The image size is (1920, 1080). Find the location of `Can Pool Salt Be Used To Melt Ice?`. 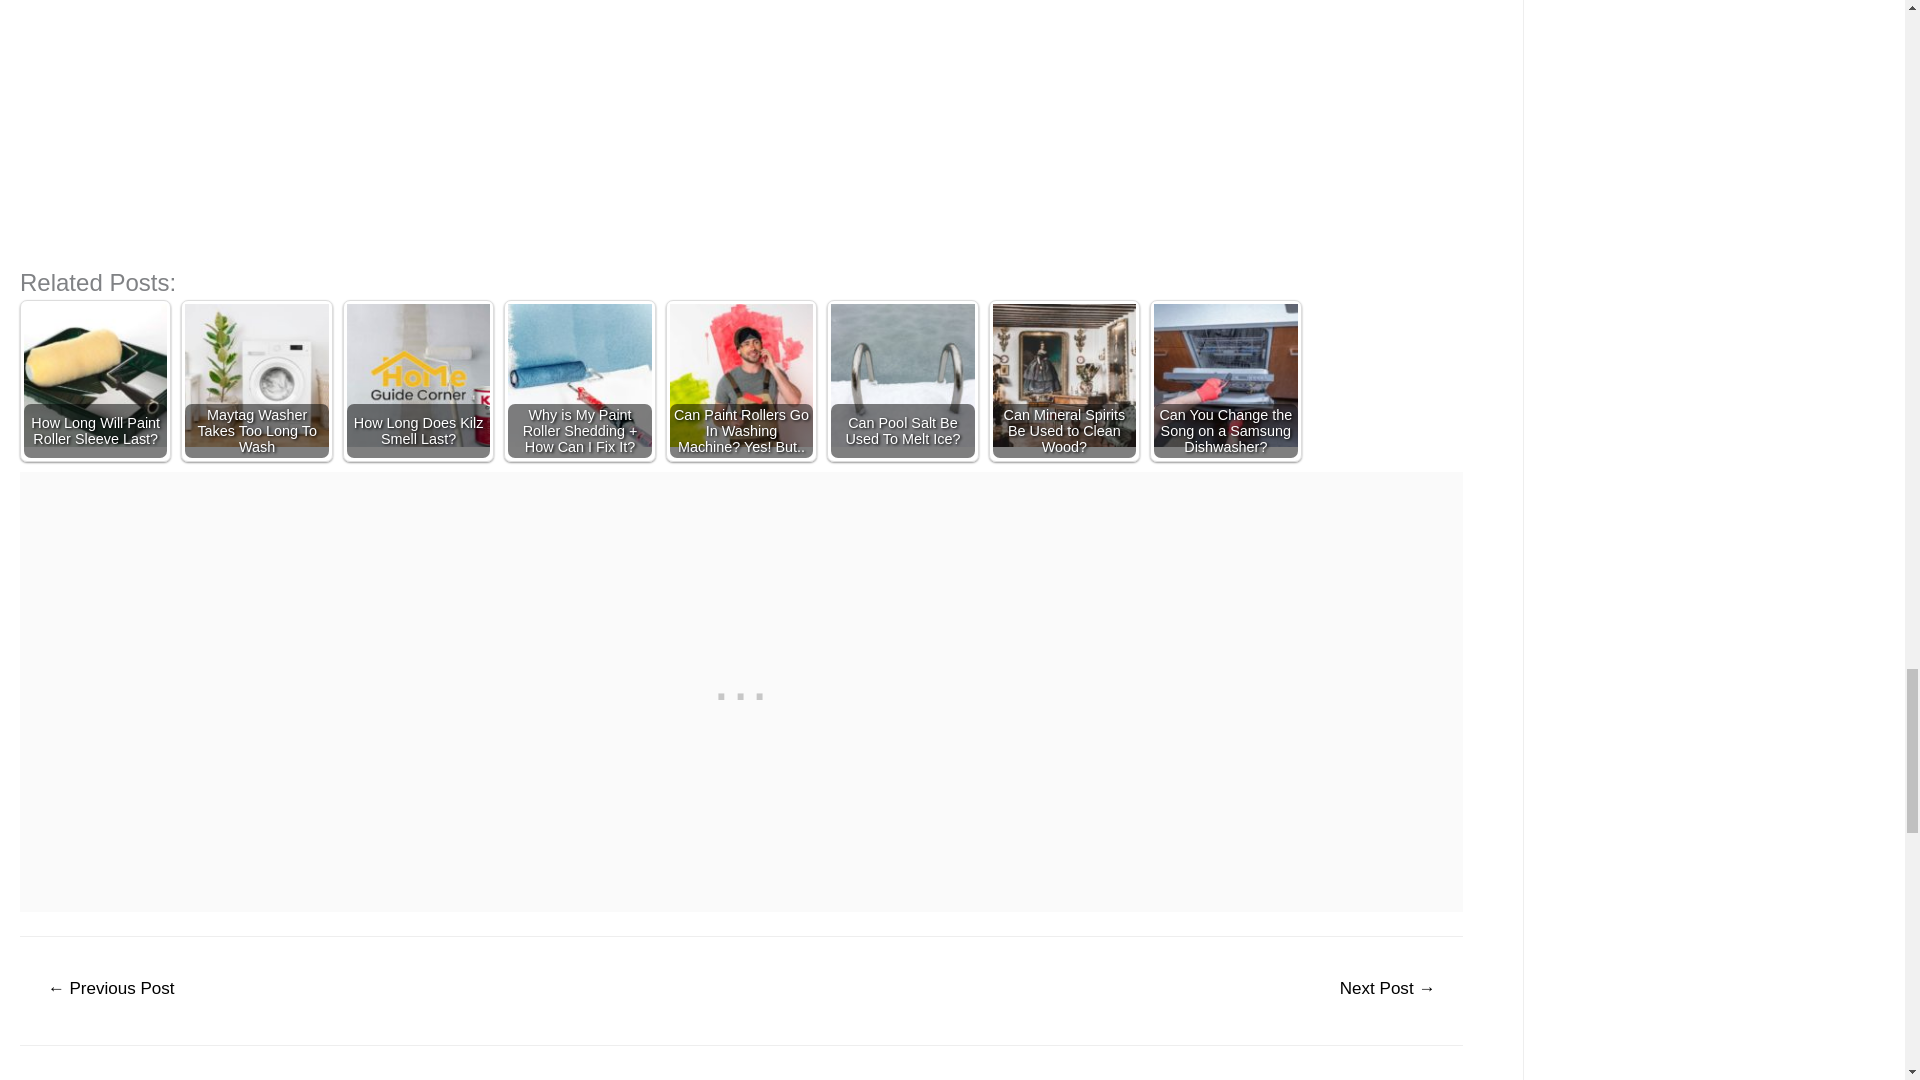

Can Pool Salt Be Used To Melt Ice? is located at coordinates (902, 375).